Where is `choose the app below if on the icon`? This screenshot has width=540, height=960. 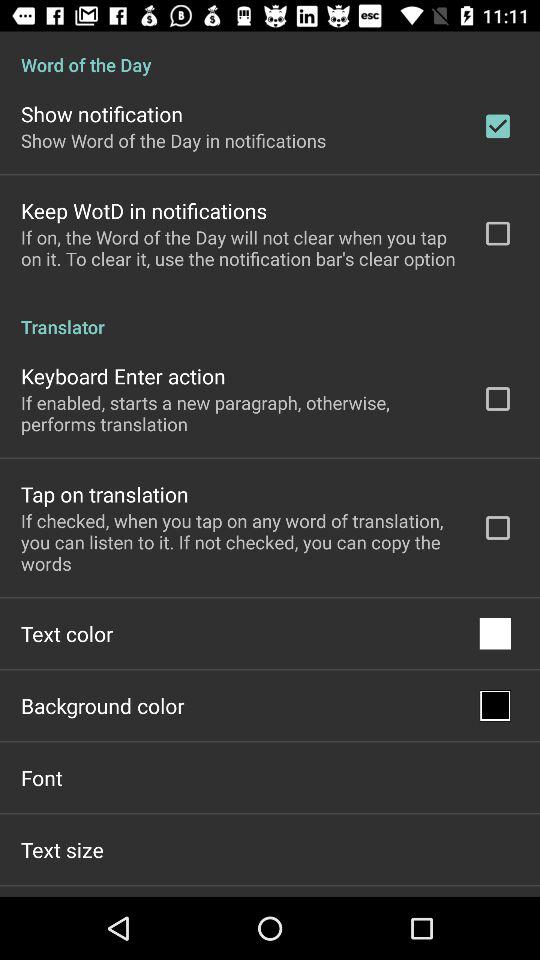 choose the app below if on the icon is located at coordinates (270, 316).